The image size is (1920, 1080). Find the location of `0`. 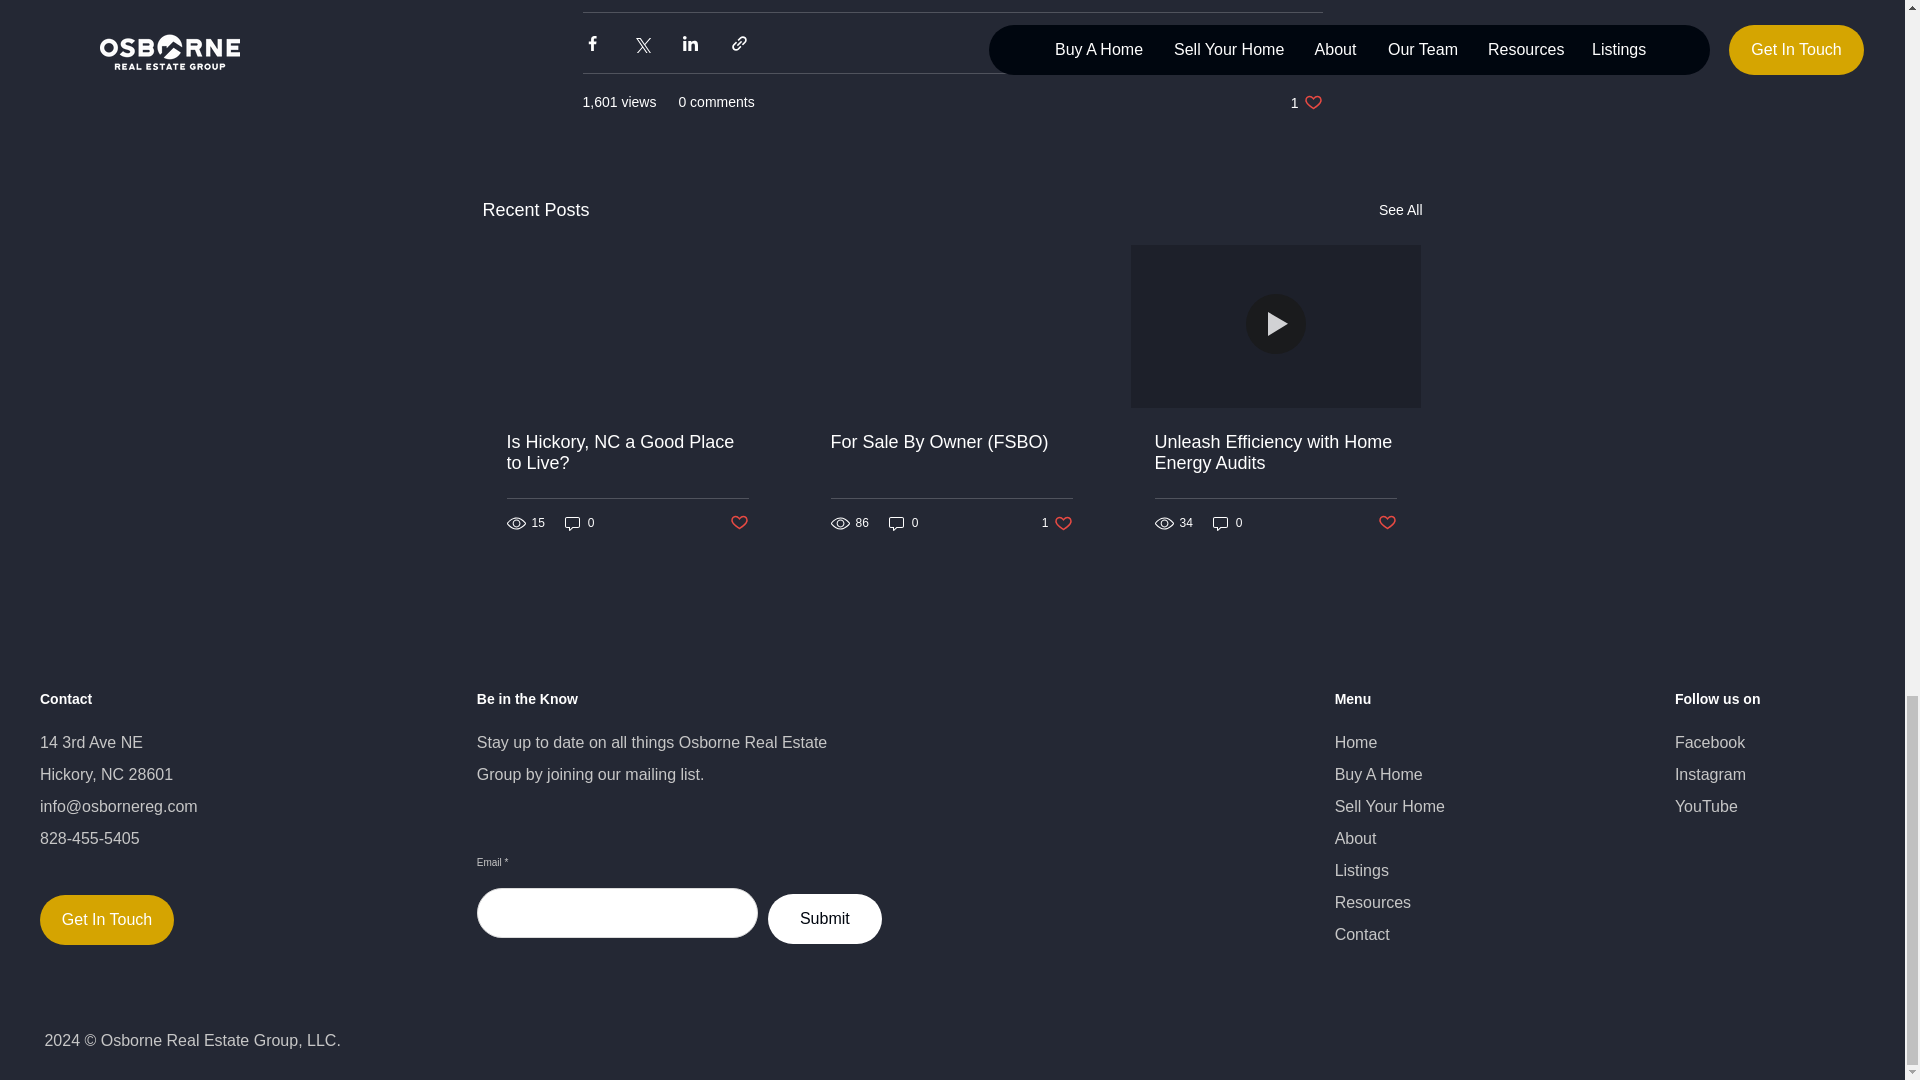

0 is located at coordinates (904, 524).